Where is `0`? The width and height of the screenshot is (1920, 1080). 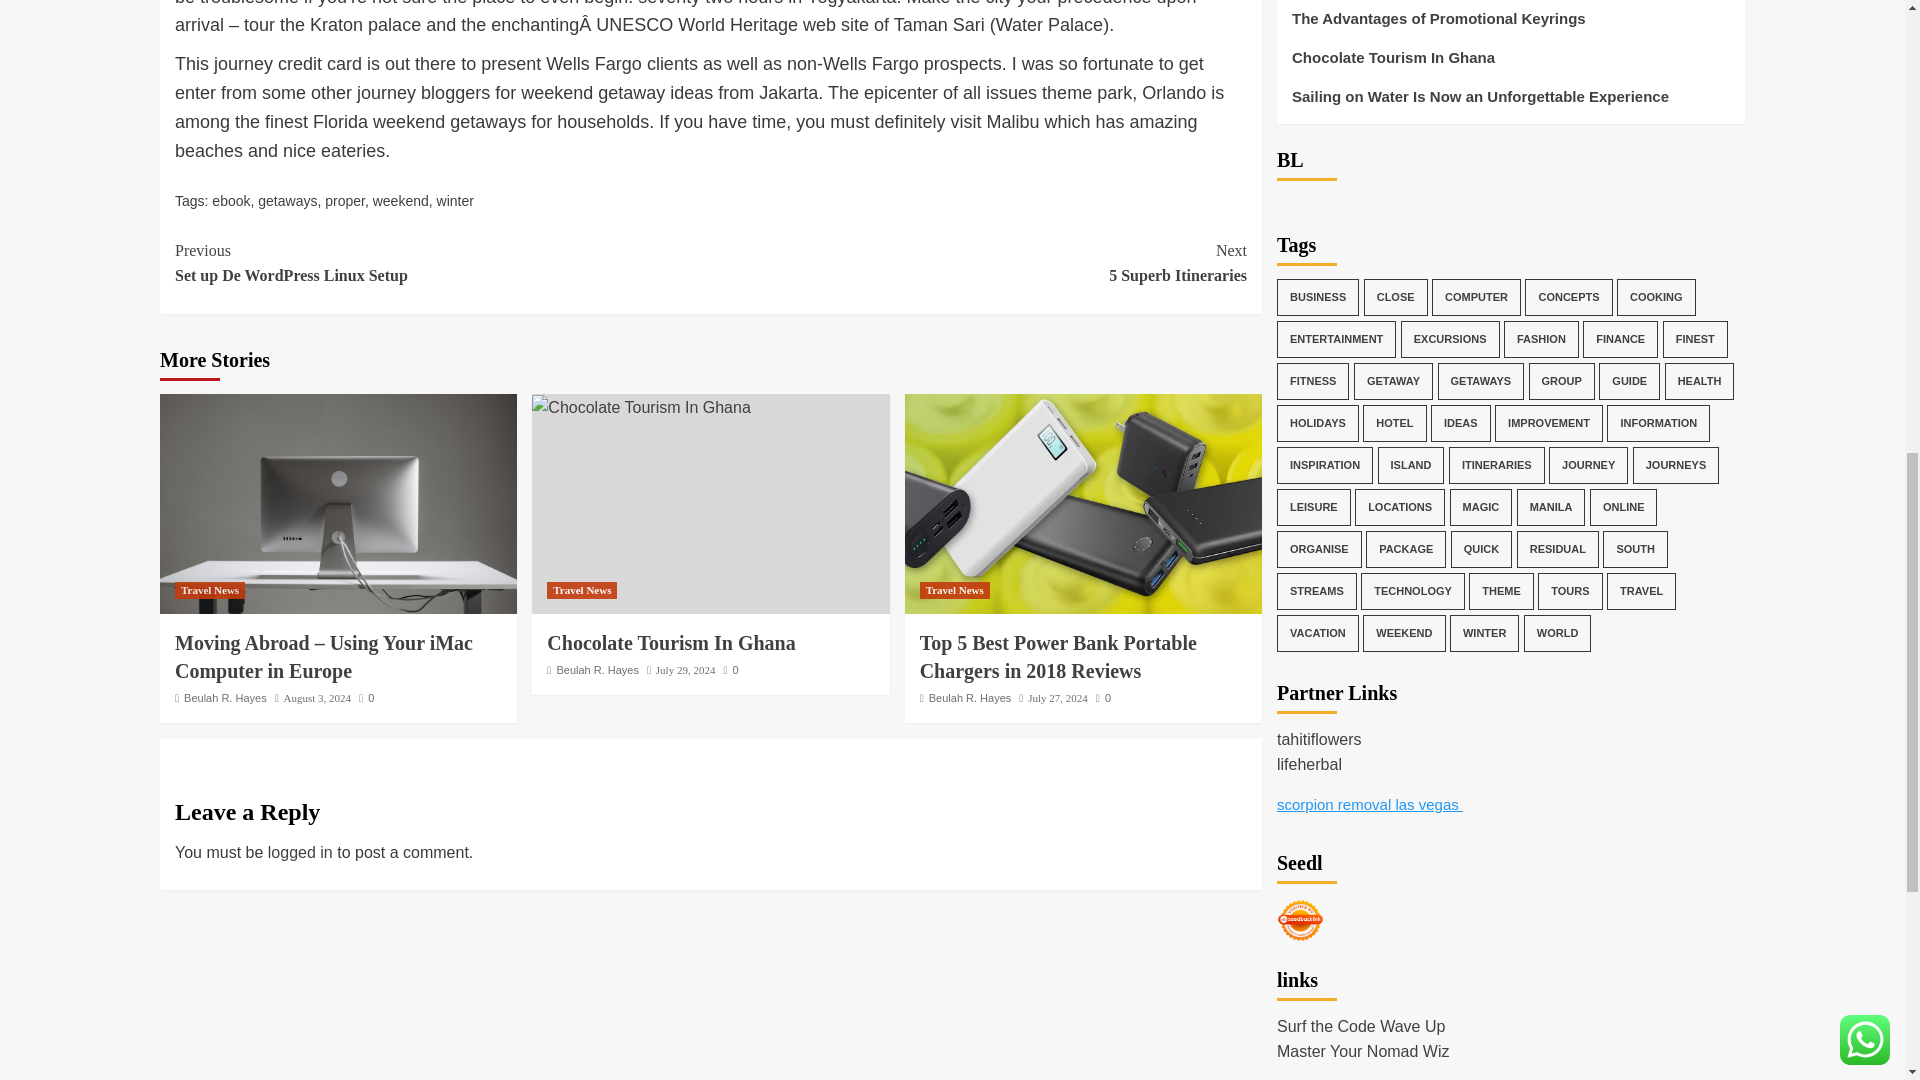 0 is located at coordinates (598, 670).